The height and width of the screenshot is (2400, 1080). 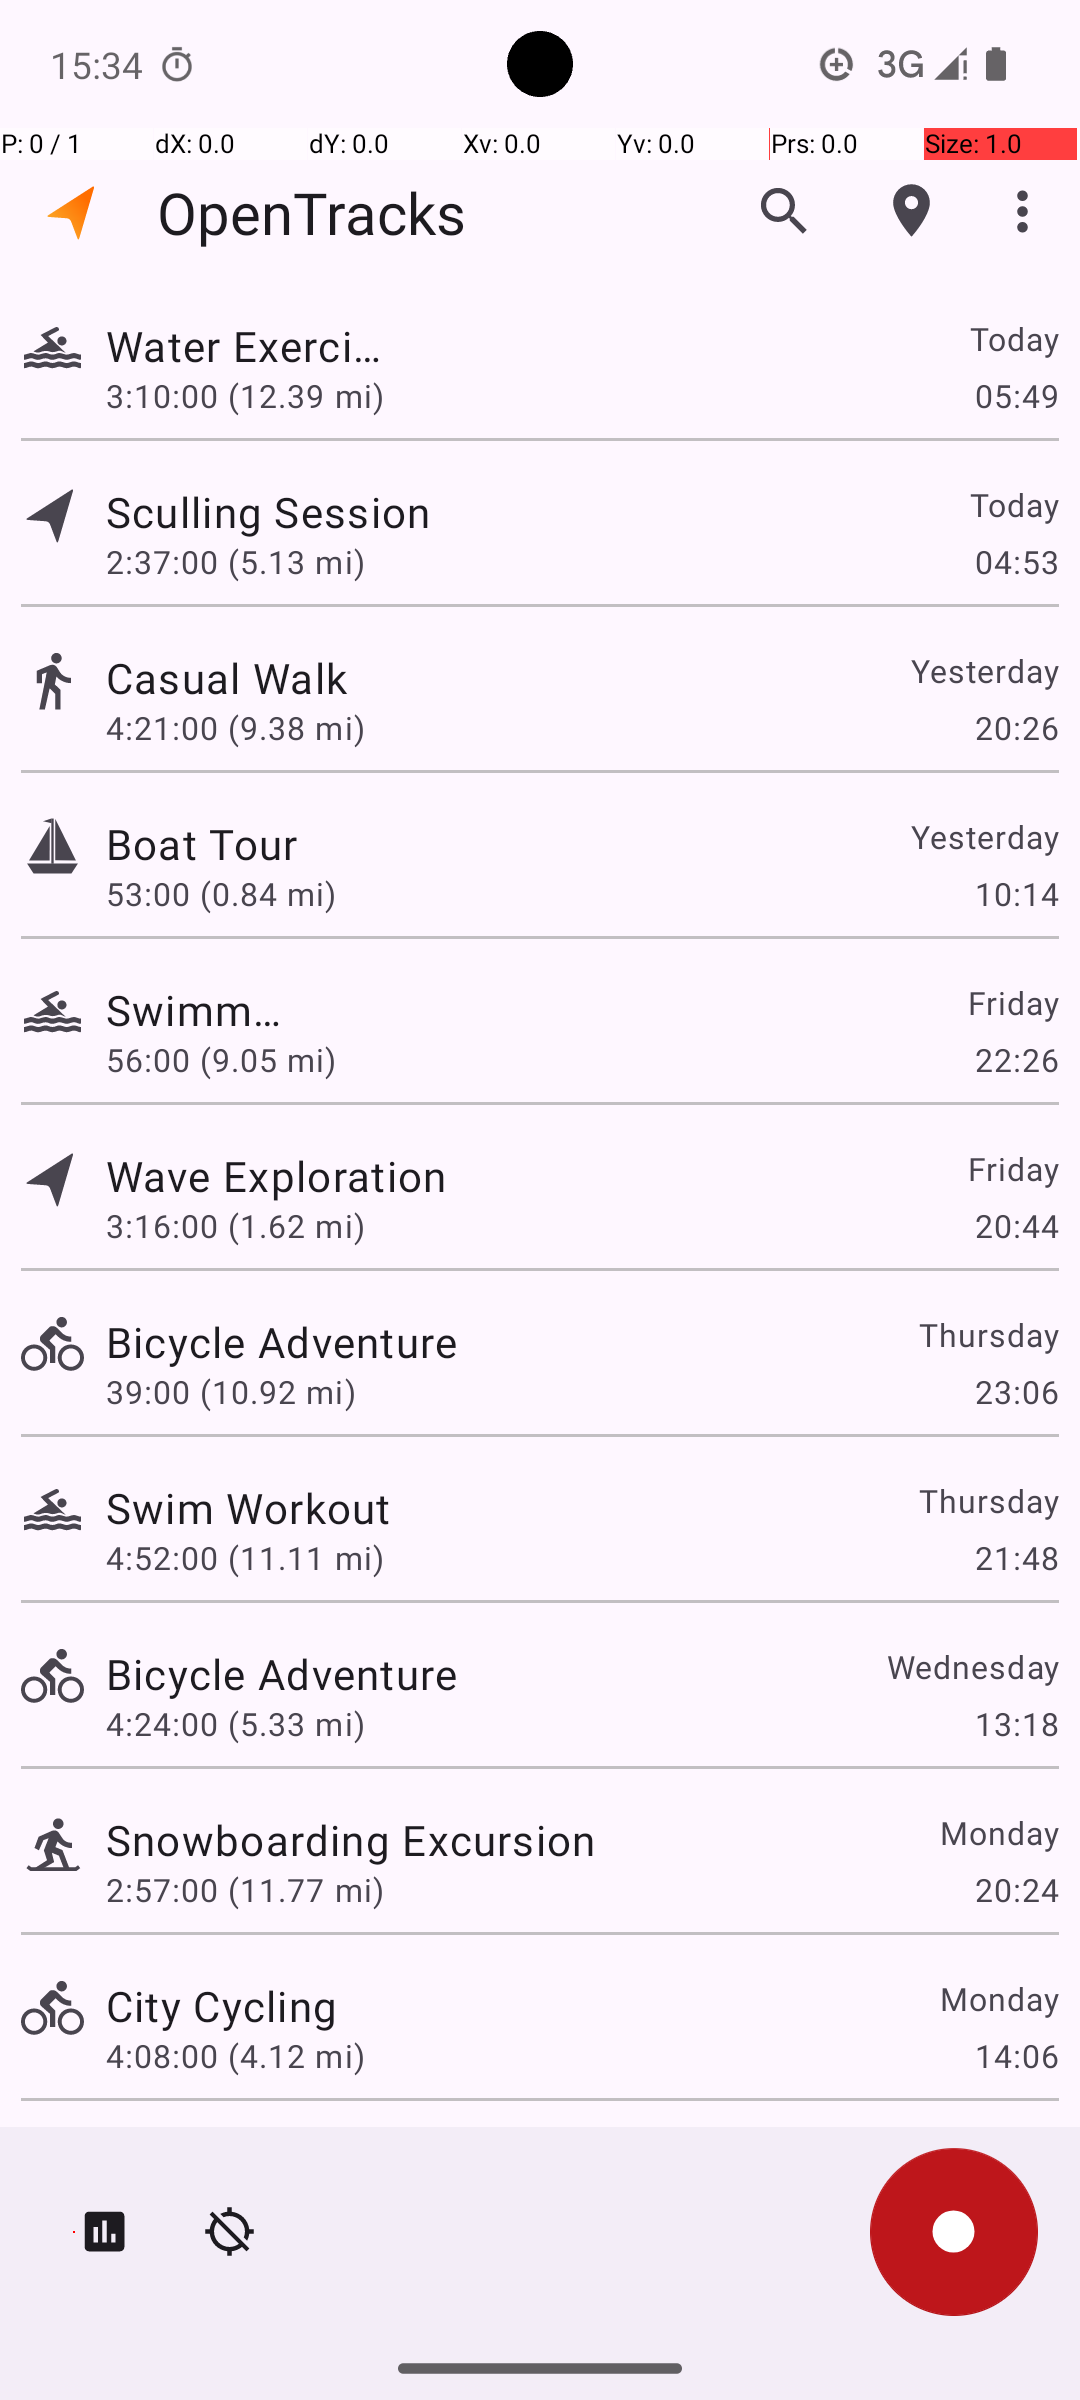 I want to click on 53:00 (0.84 mi), so click(x=236, y=894).